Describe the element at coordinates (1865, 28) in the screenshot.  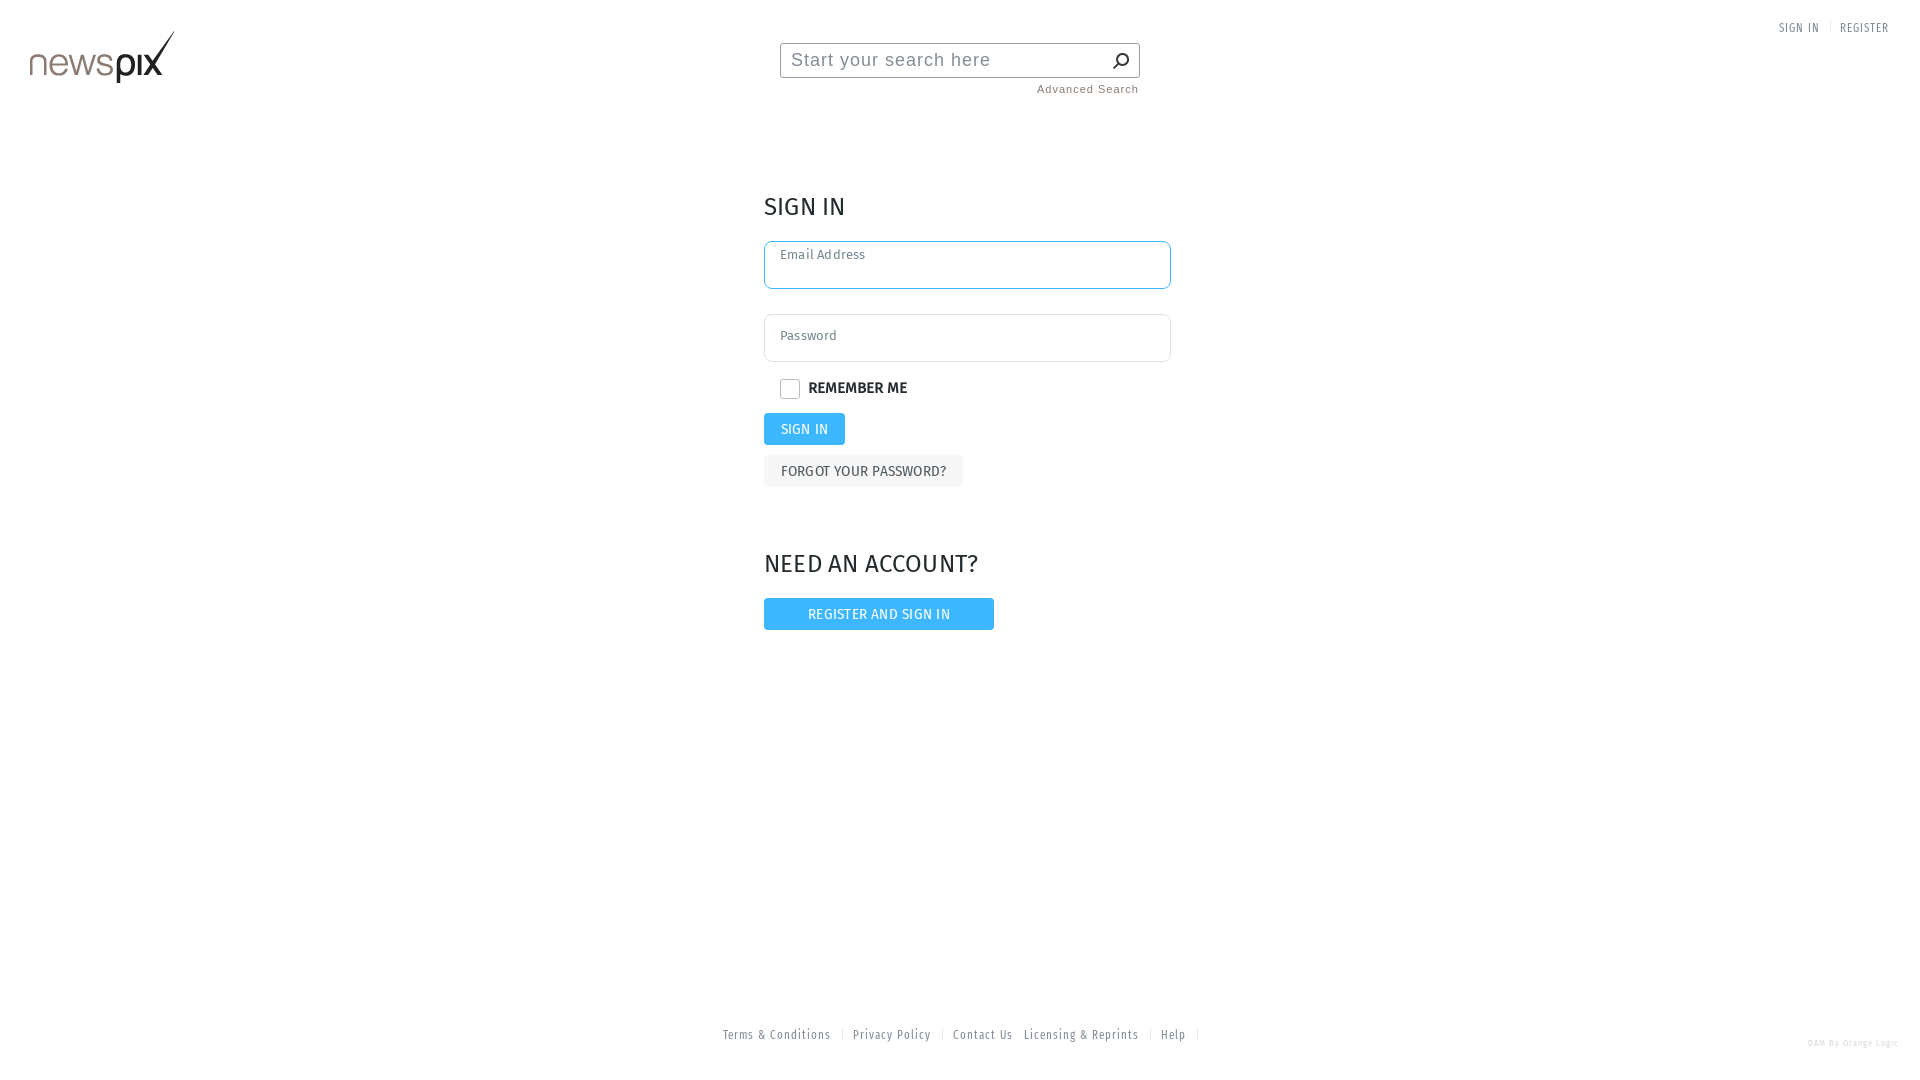
I see `REGISTER` at that location.